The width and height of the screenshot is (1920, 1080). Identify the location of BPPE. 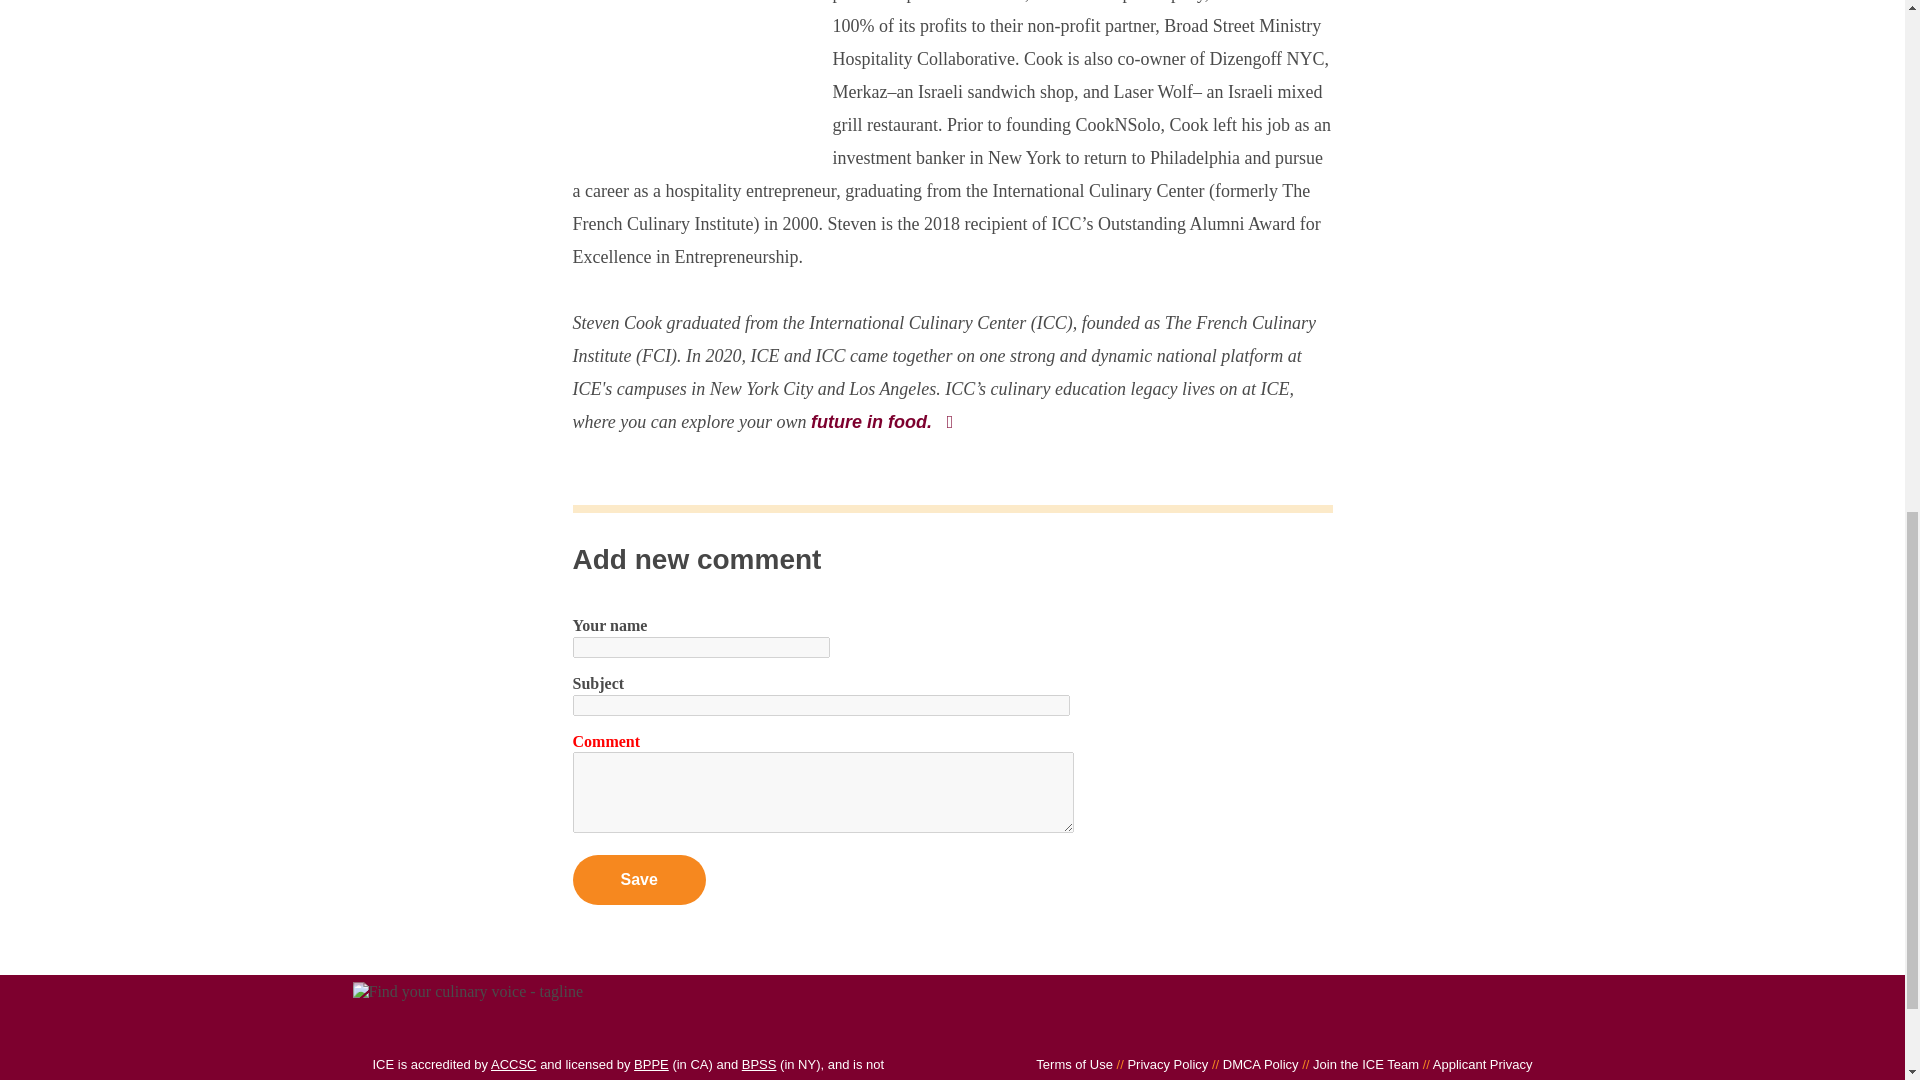
(650, 1064).